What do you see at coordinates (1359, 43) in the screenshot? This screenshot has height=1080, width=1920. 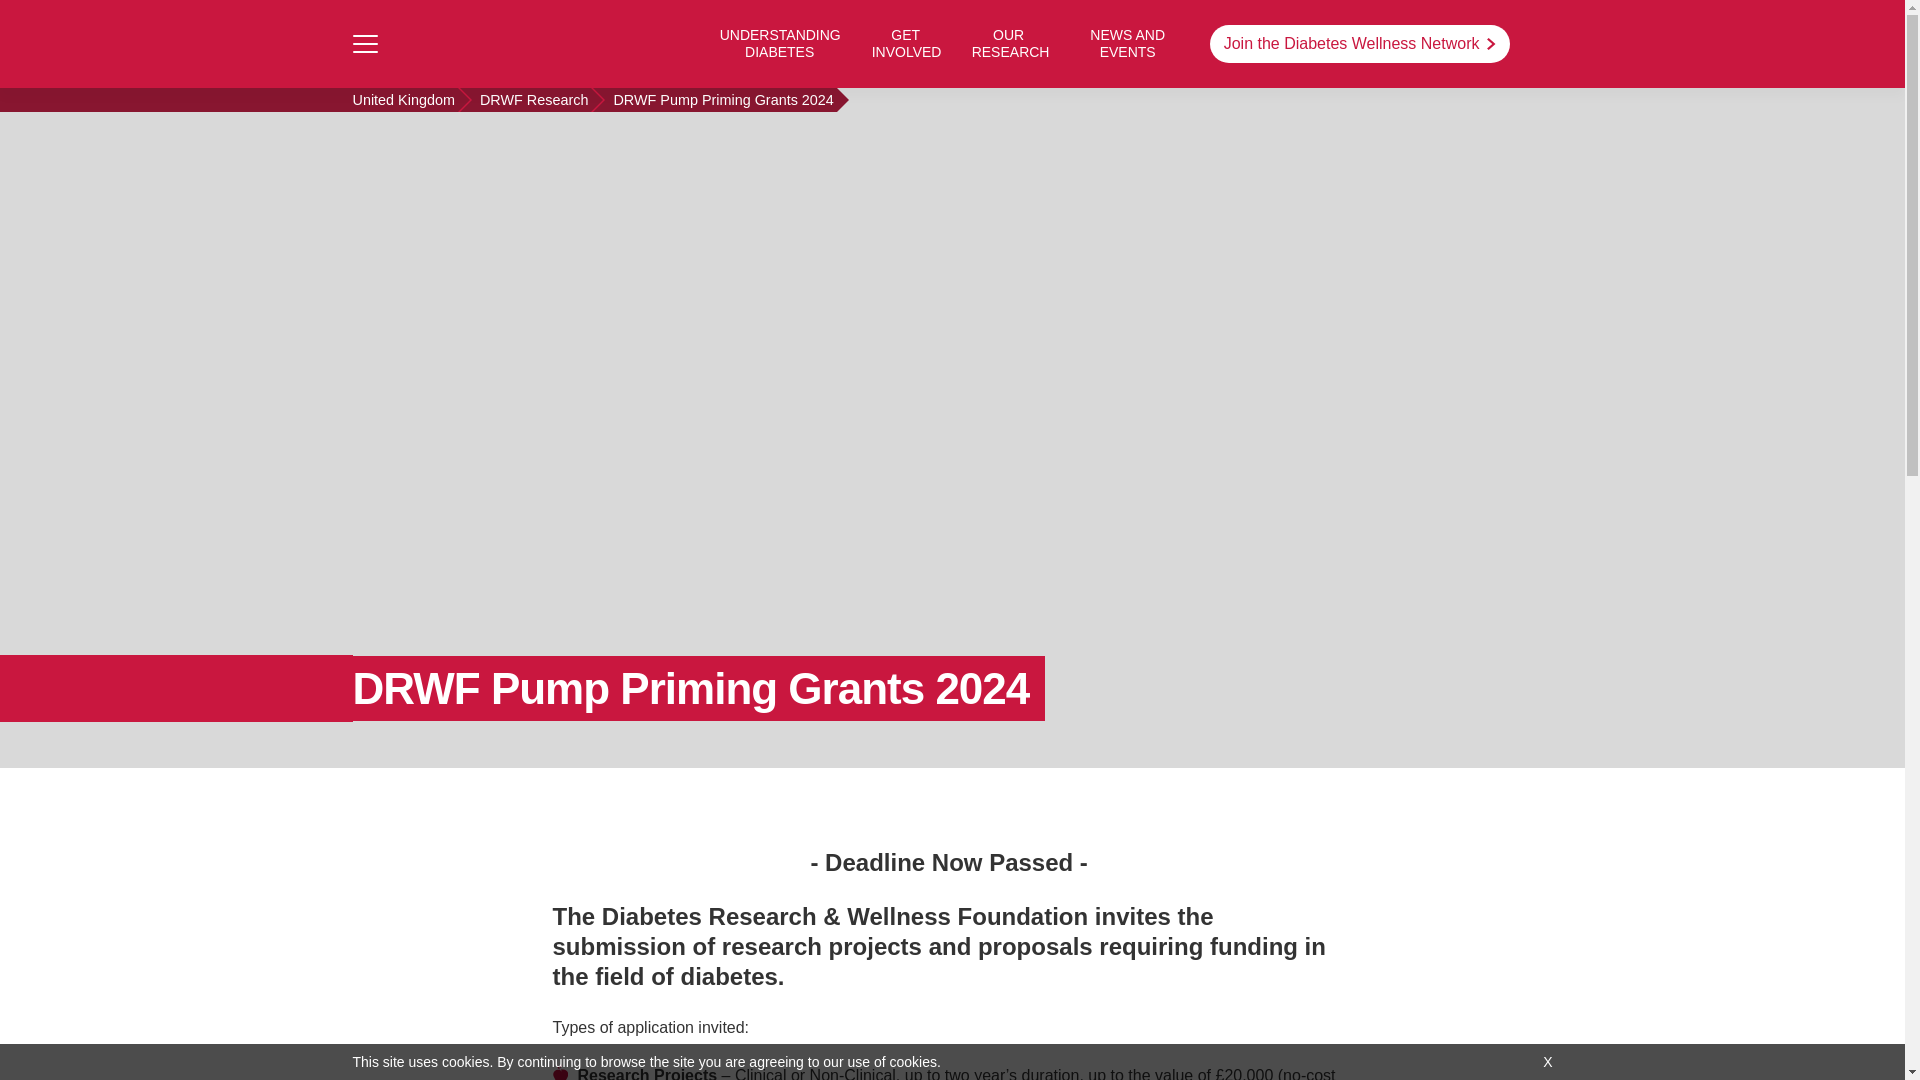 I see `Join the Diabetes Wellness Network` at bounding box center [1359, 43].